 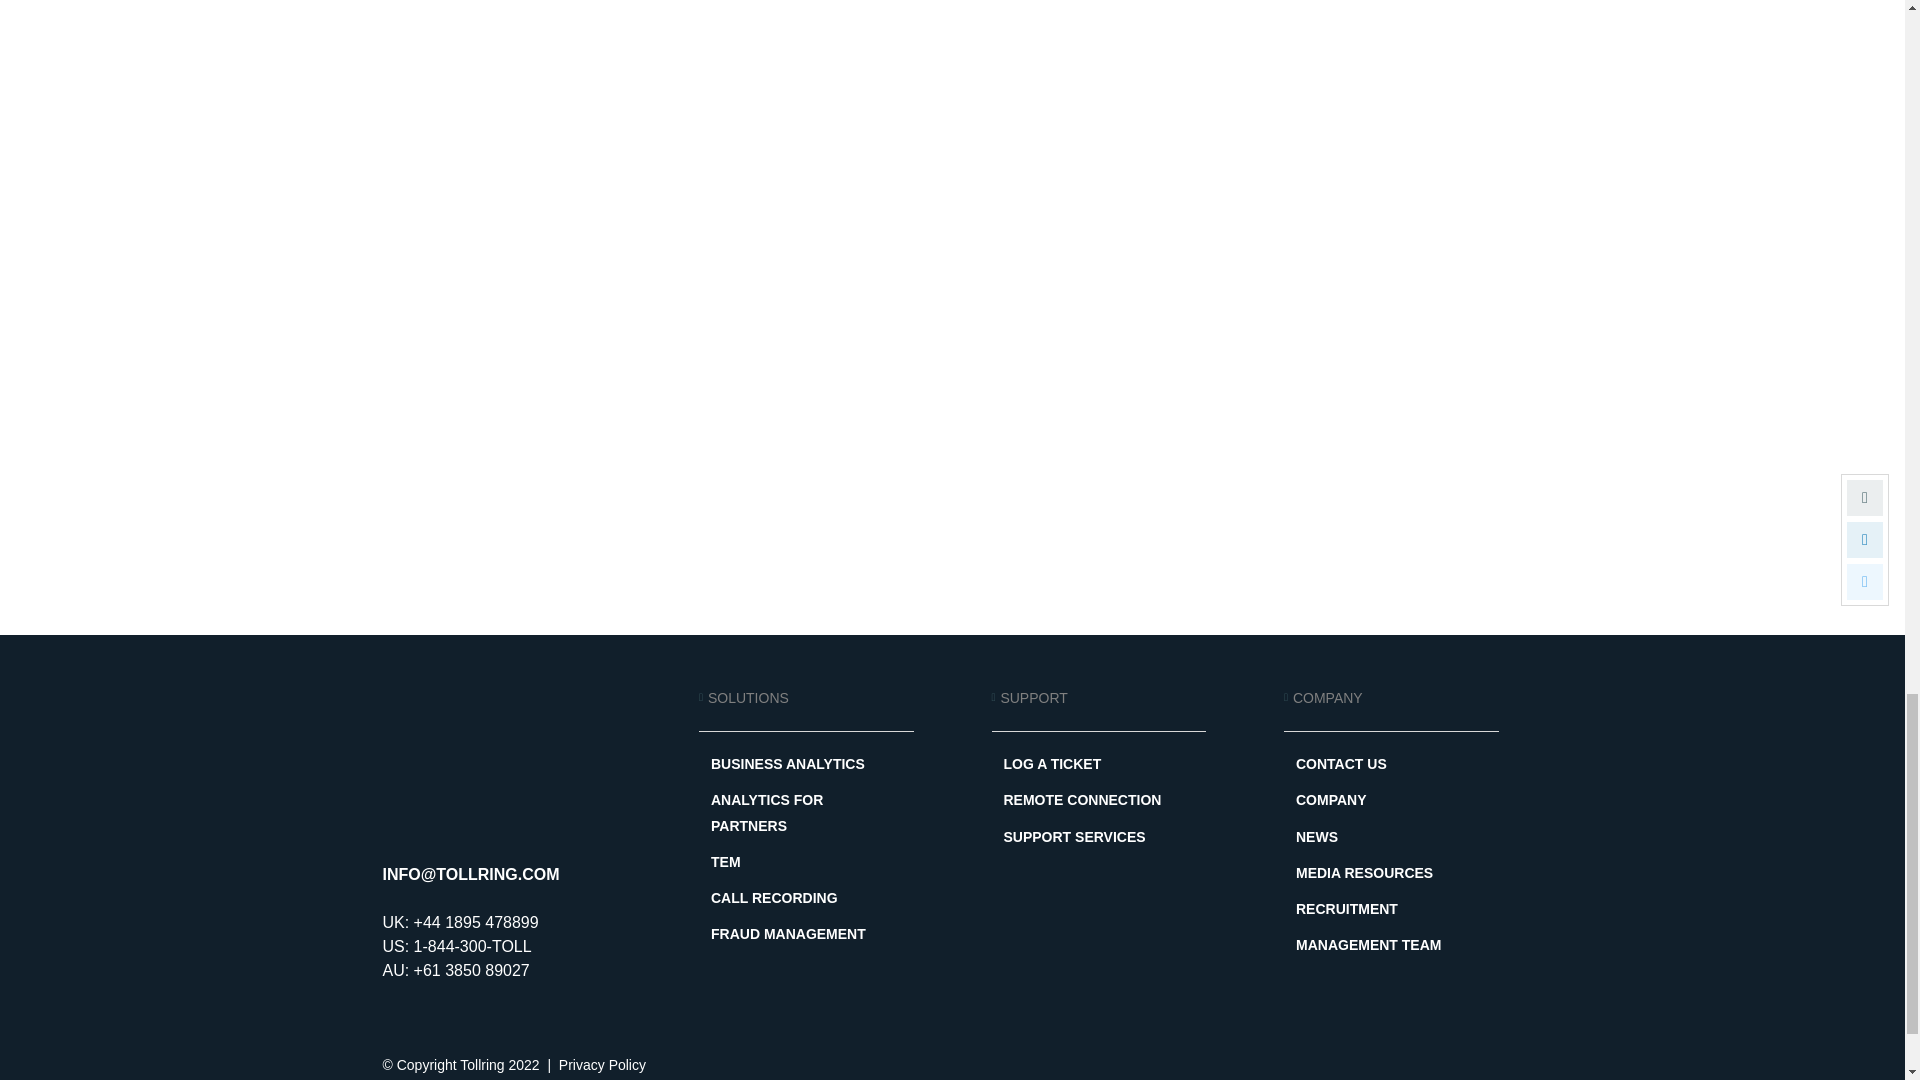 I want to click on FRAUD MANAGEMENT, so click(x=806, y=934).